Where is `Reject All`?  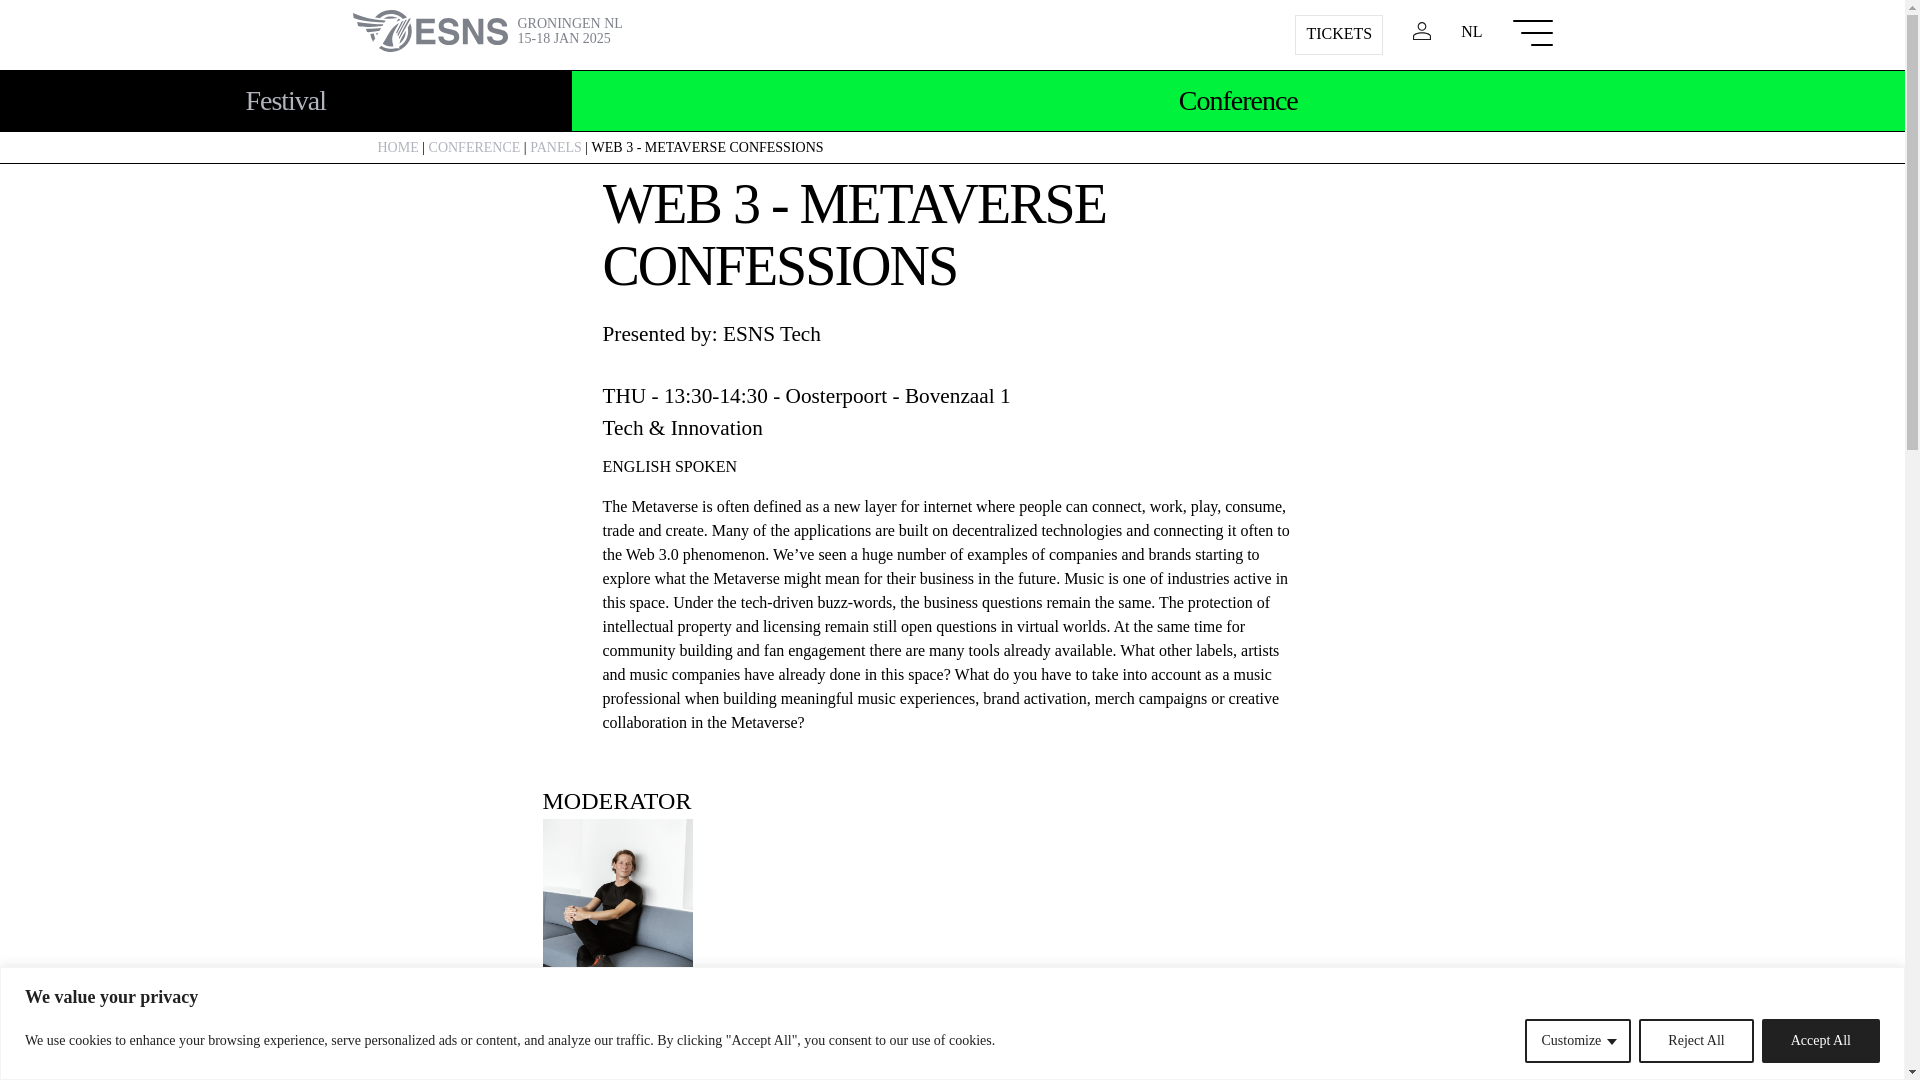 Reject All is located at coordinates (1820, 1040).